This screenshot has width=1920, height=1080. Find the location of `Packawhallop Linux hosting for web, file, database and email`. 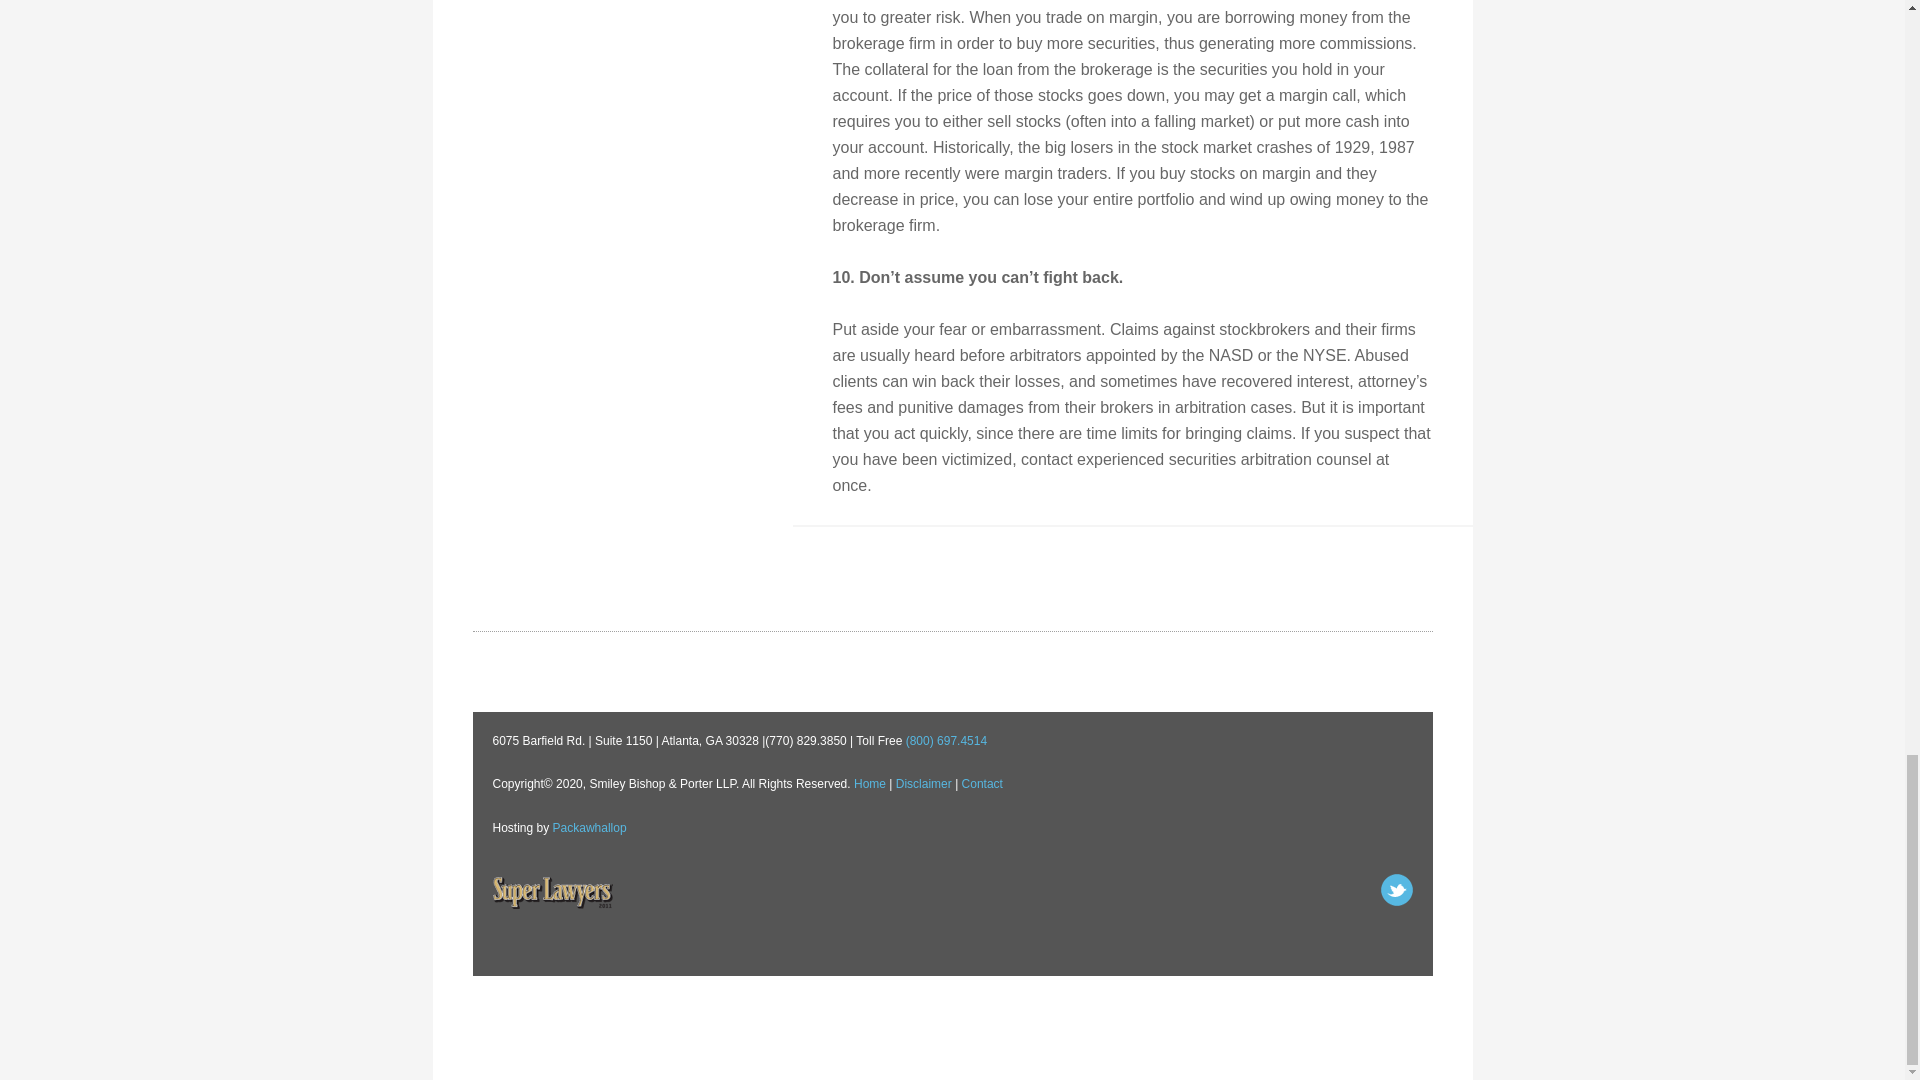

Packawhallop Linux hosting for web, file, database and email is located at coordinates (590, 827).